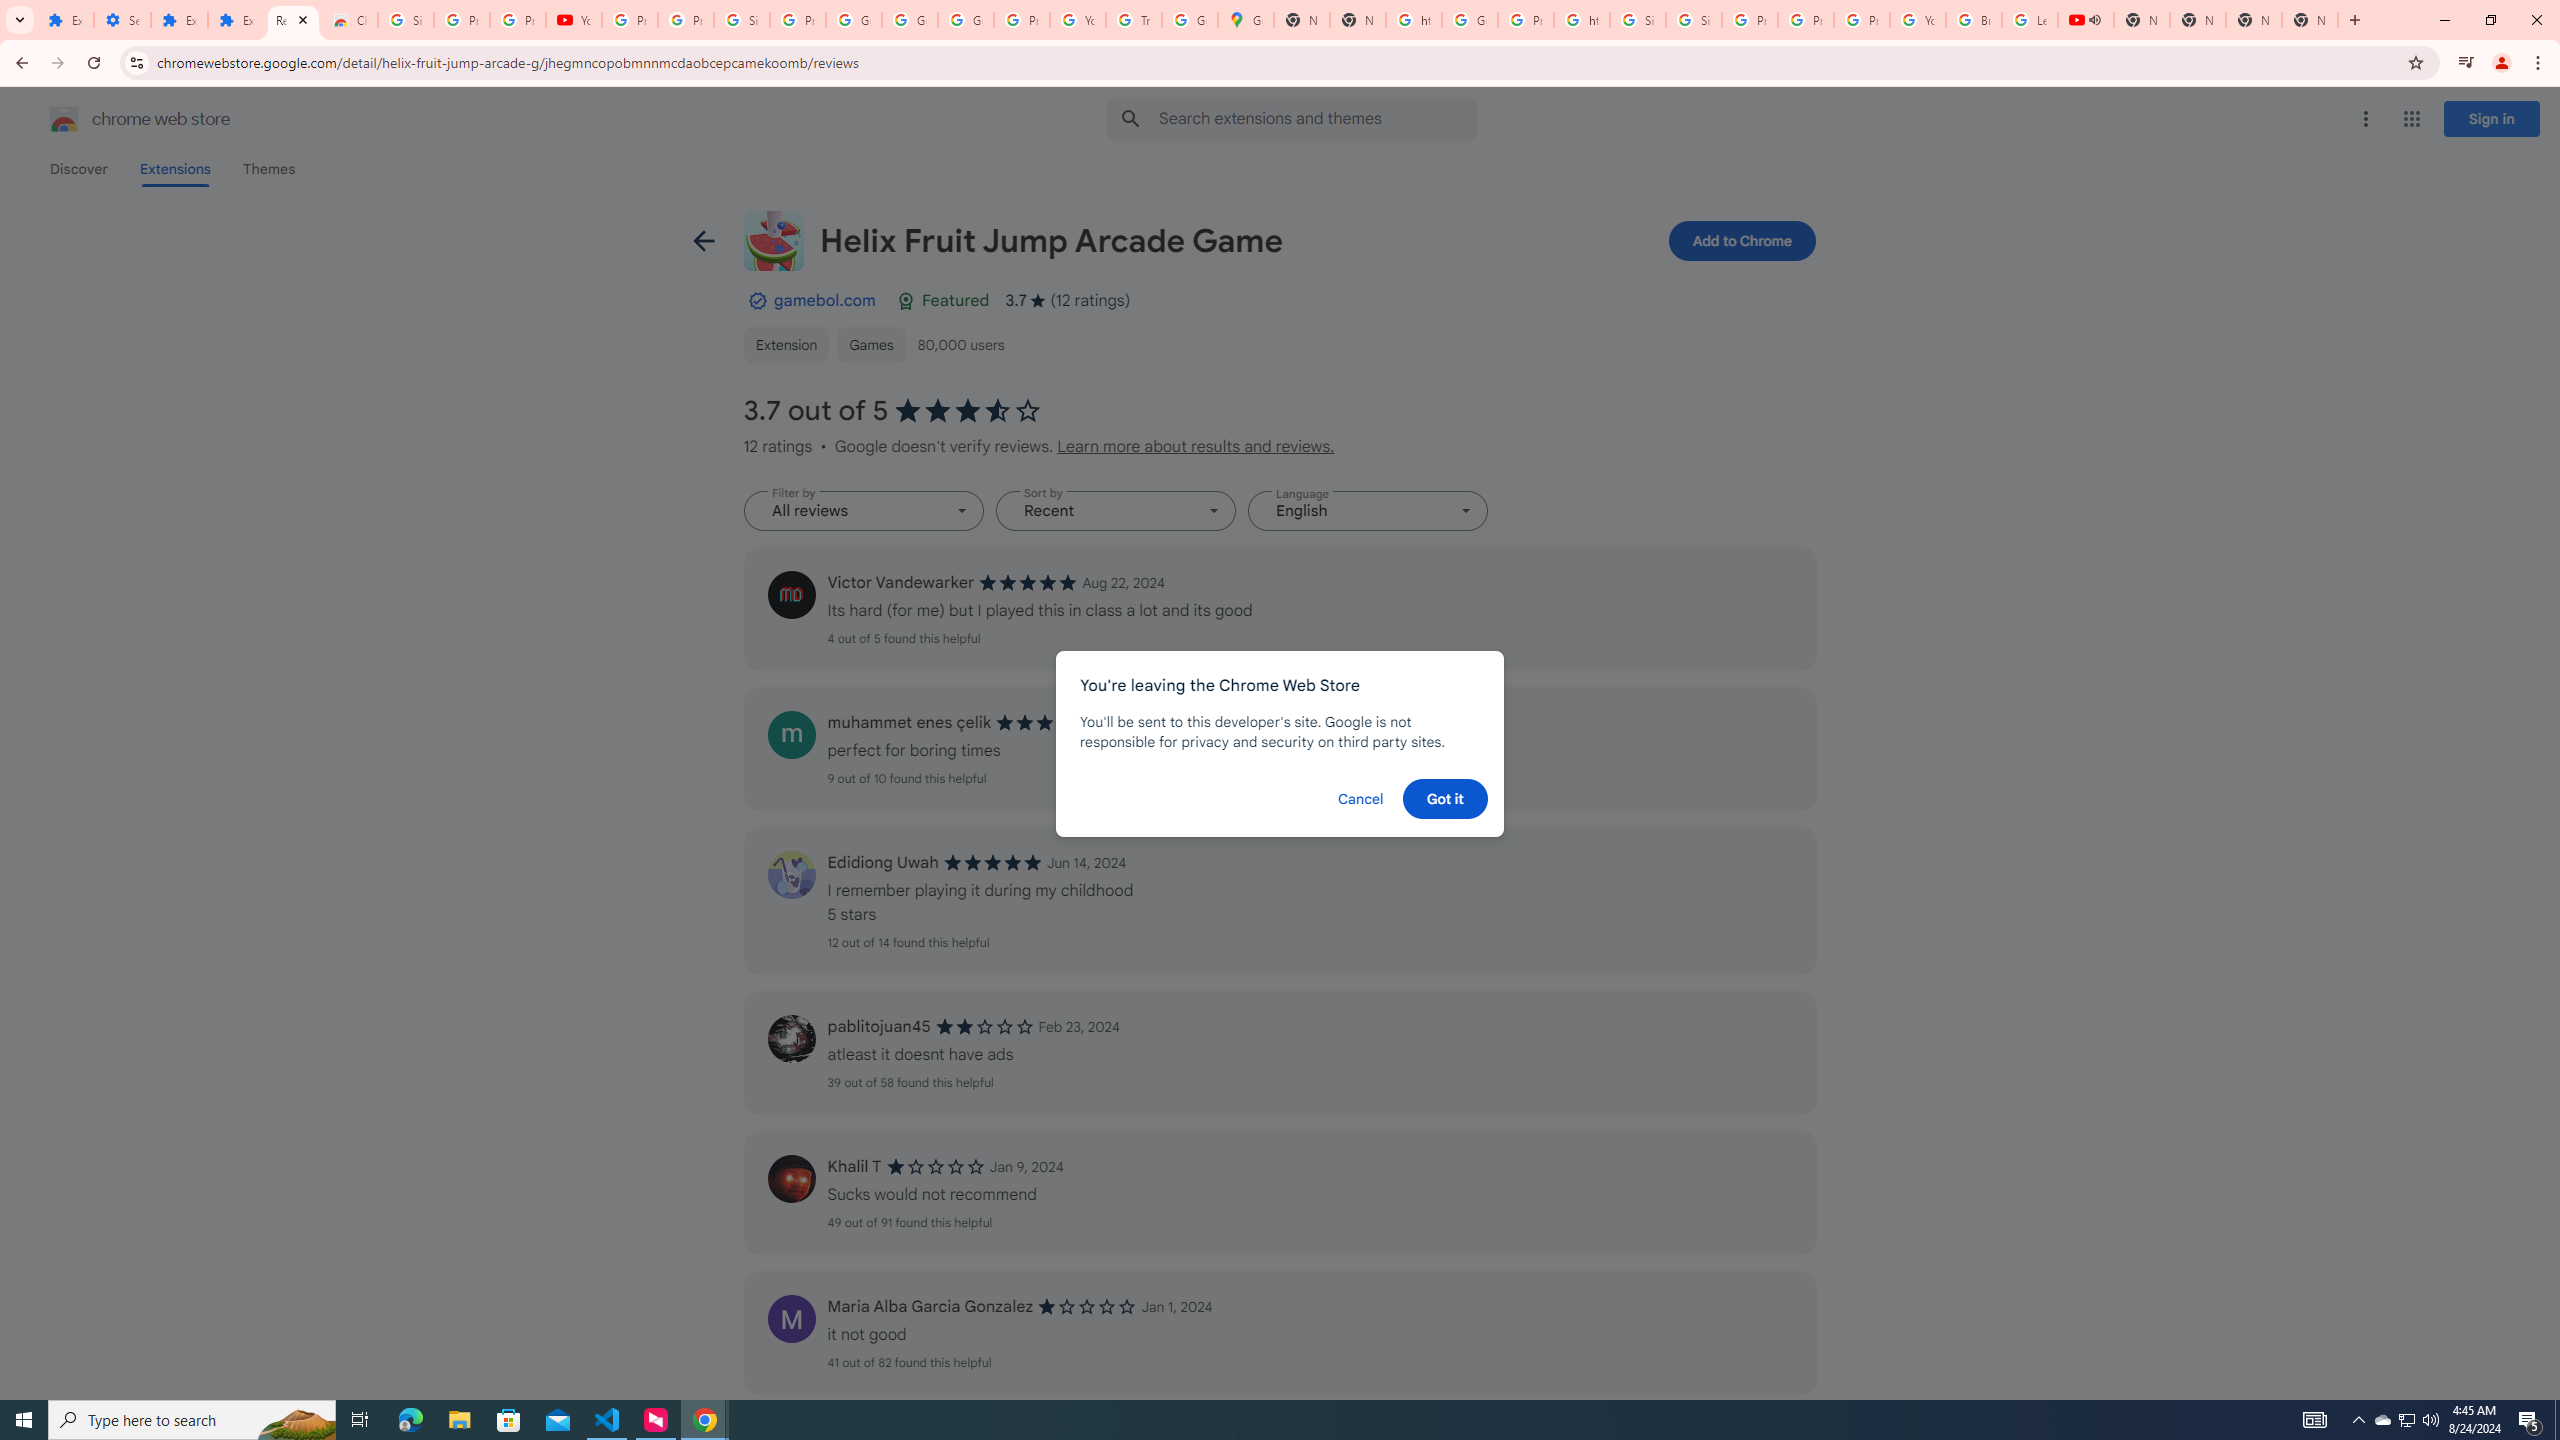  What do you see at coordinates (236, 20) in the screenshot?
I see `Extensions` at bounding box center [236, 20].